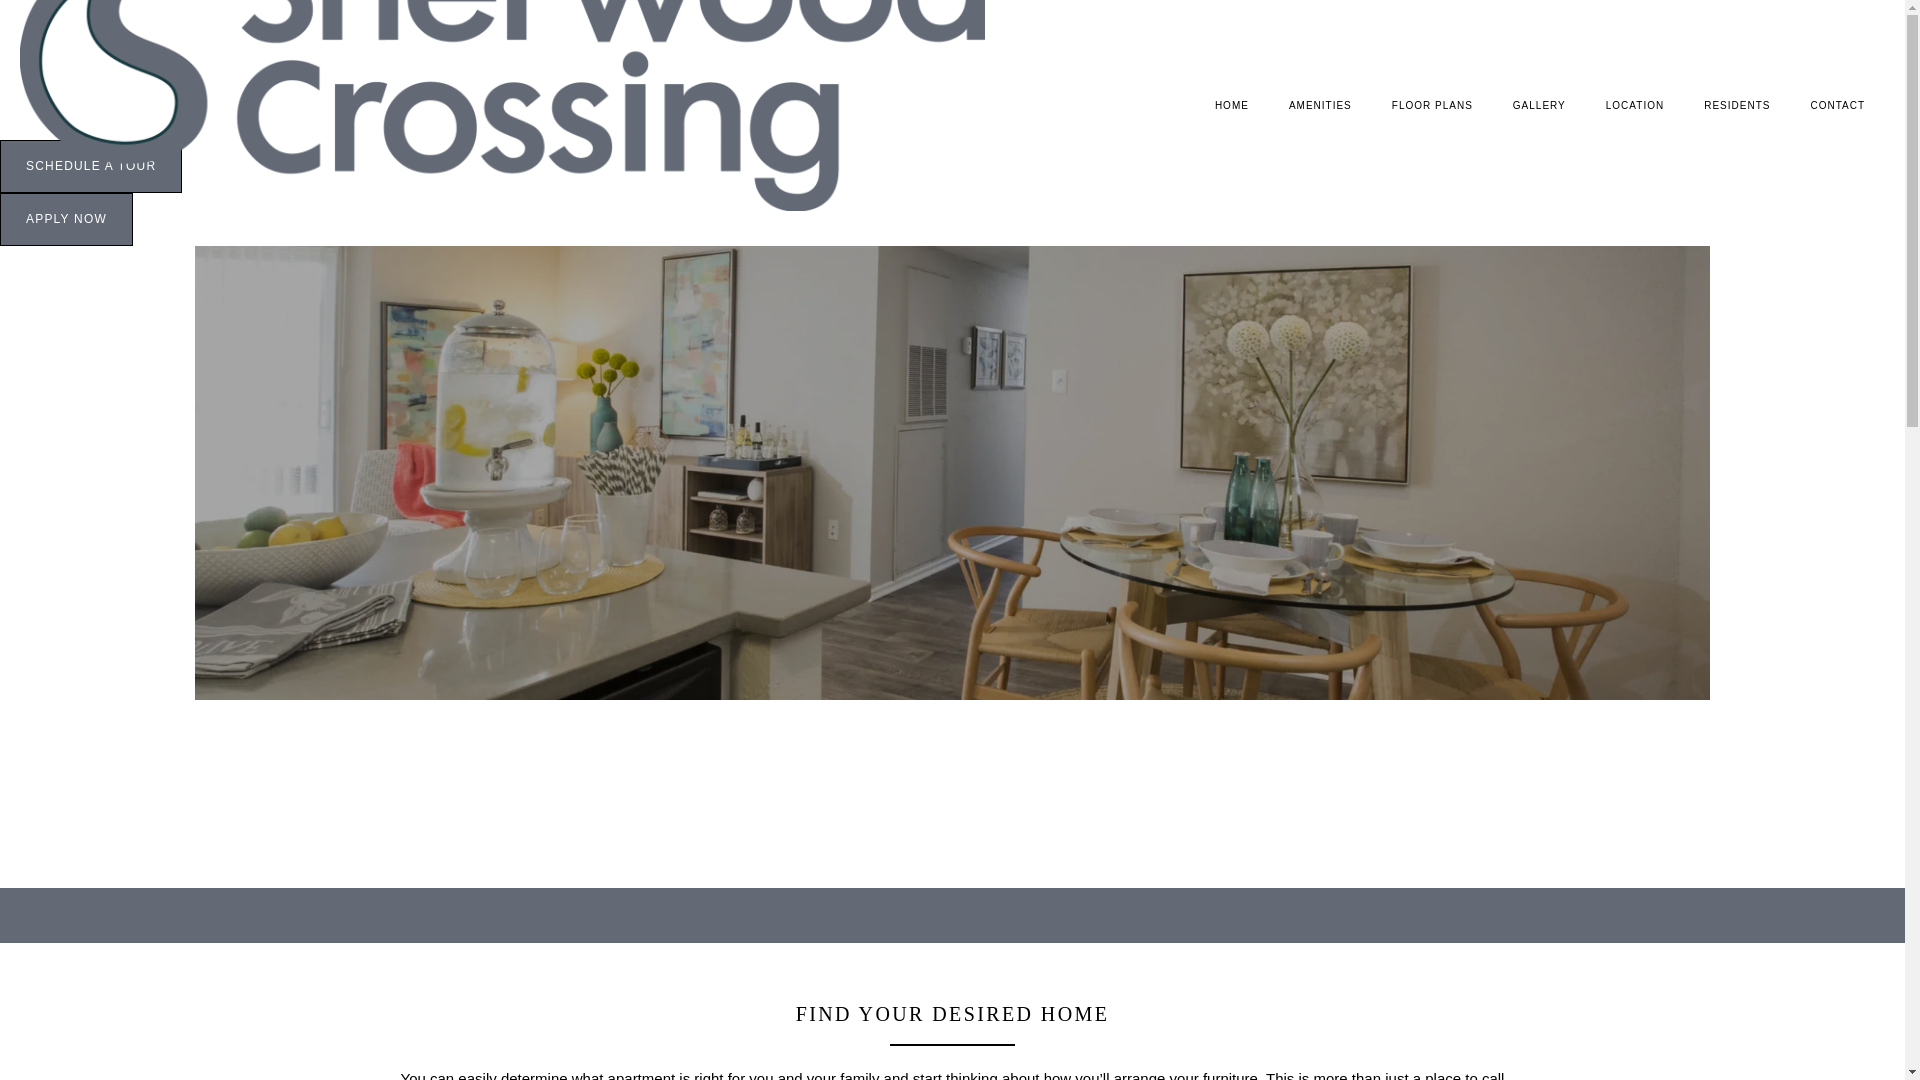 The height and width of the screenshot is (1080, 1920). Describe the element at coordinates (1736, 105) in the screenshot. I see `RESIDENTS` at that location.